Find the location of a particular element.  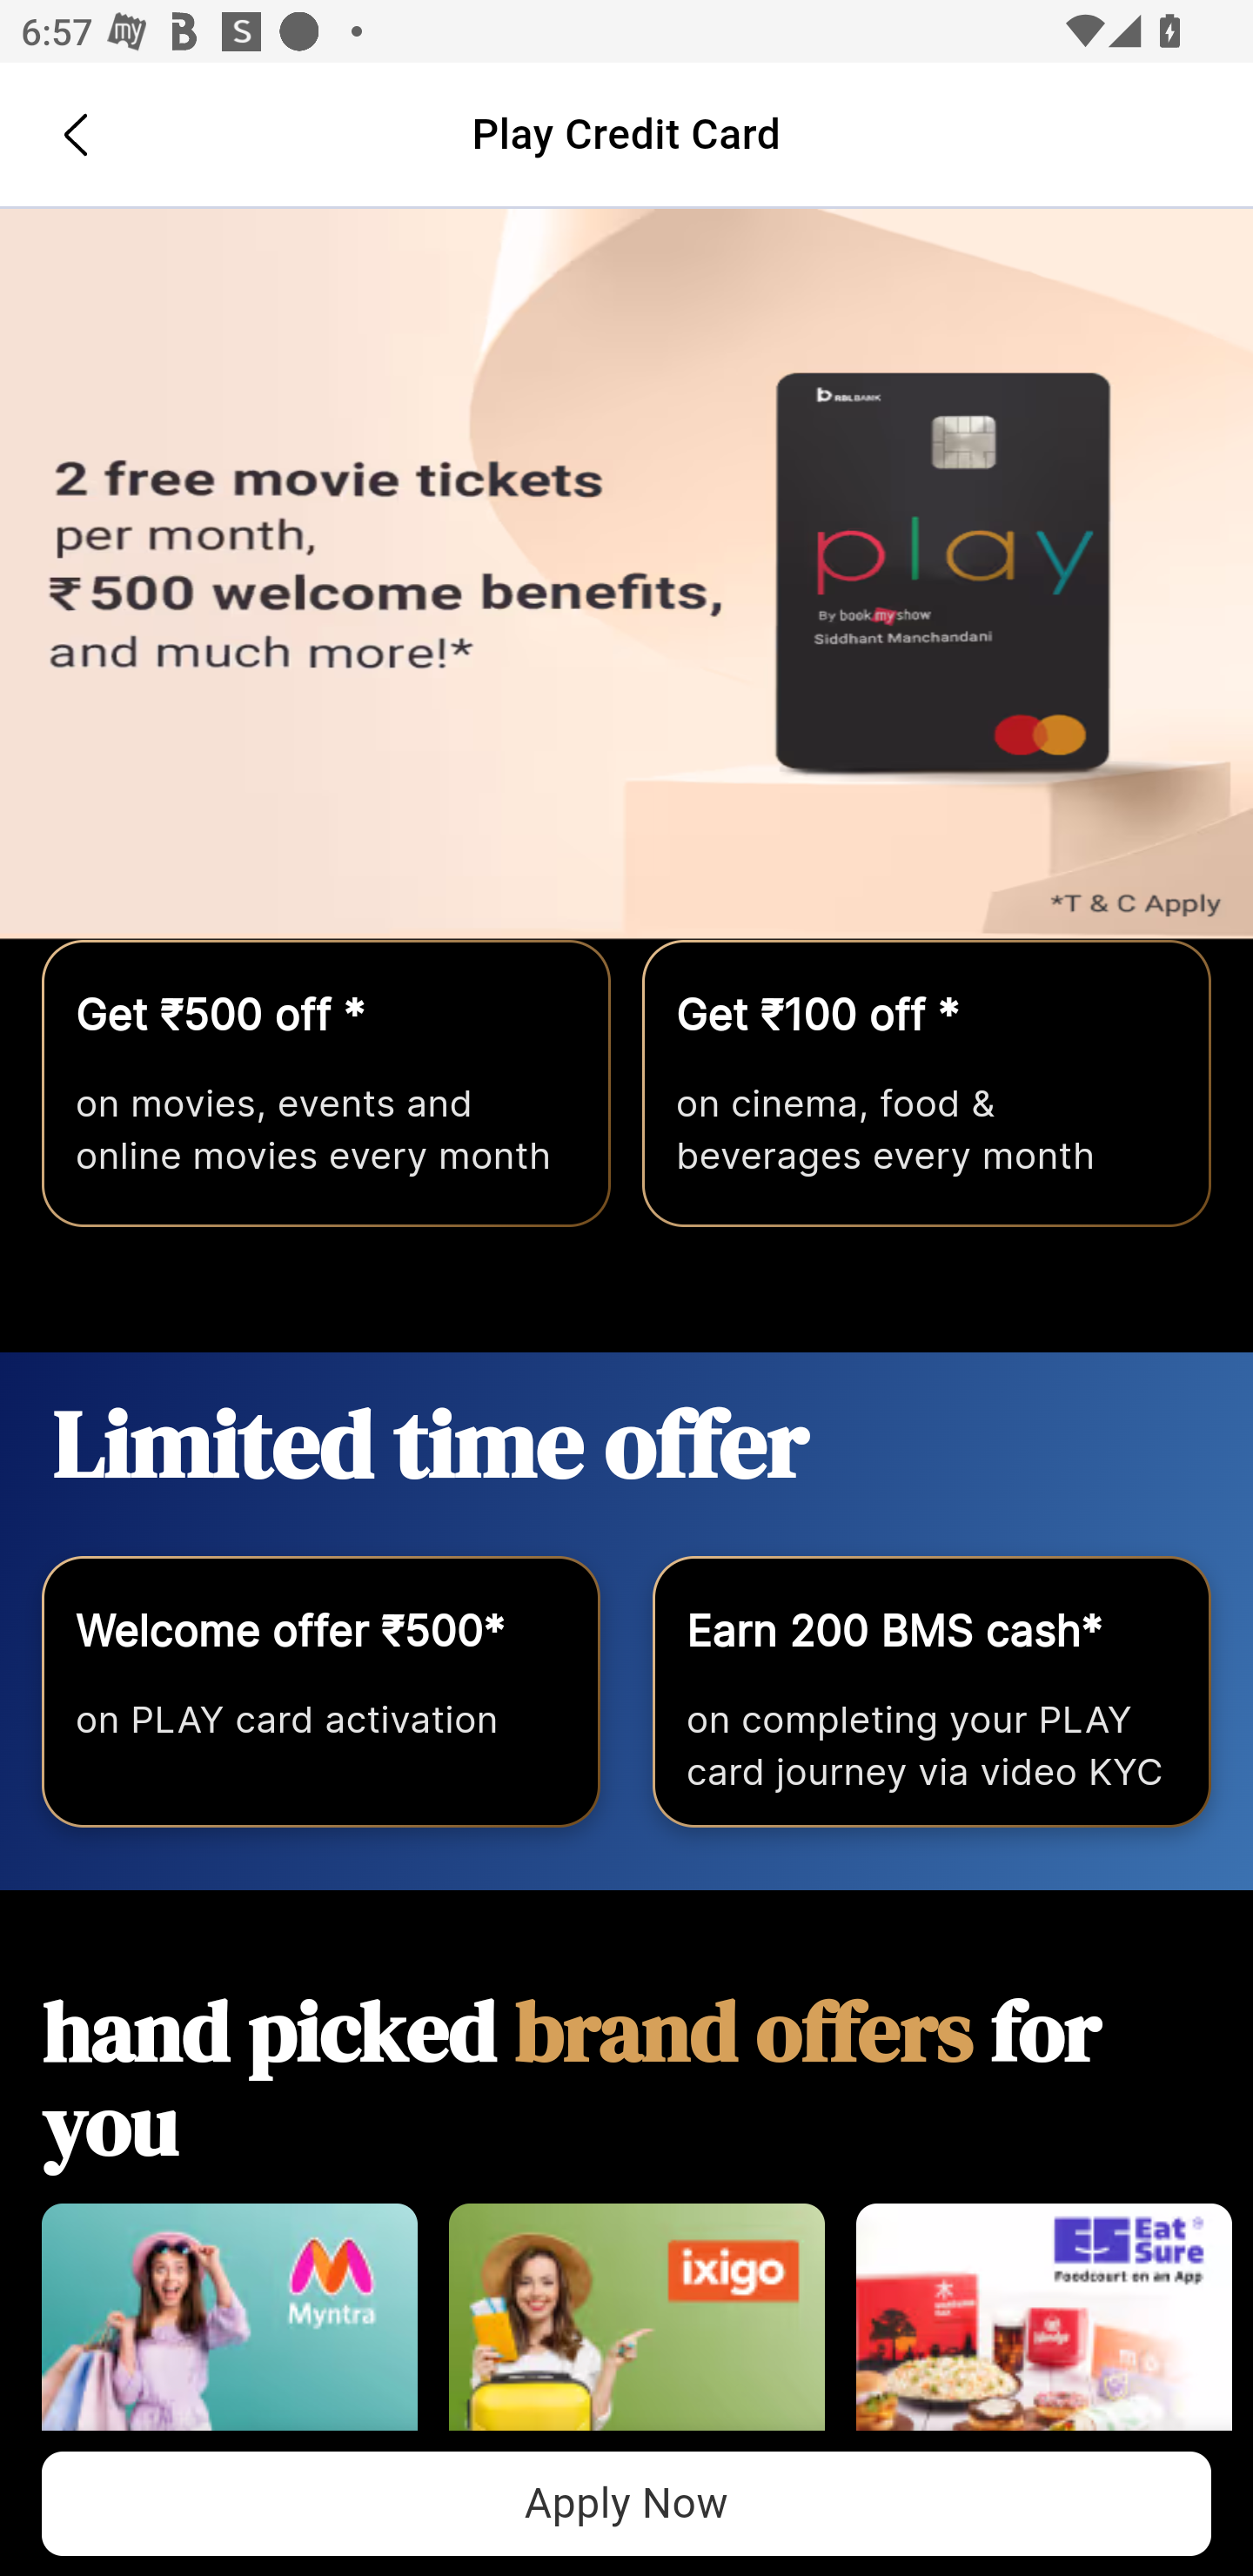

Ixigo is located at coordinates (636, 2332).